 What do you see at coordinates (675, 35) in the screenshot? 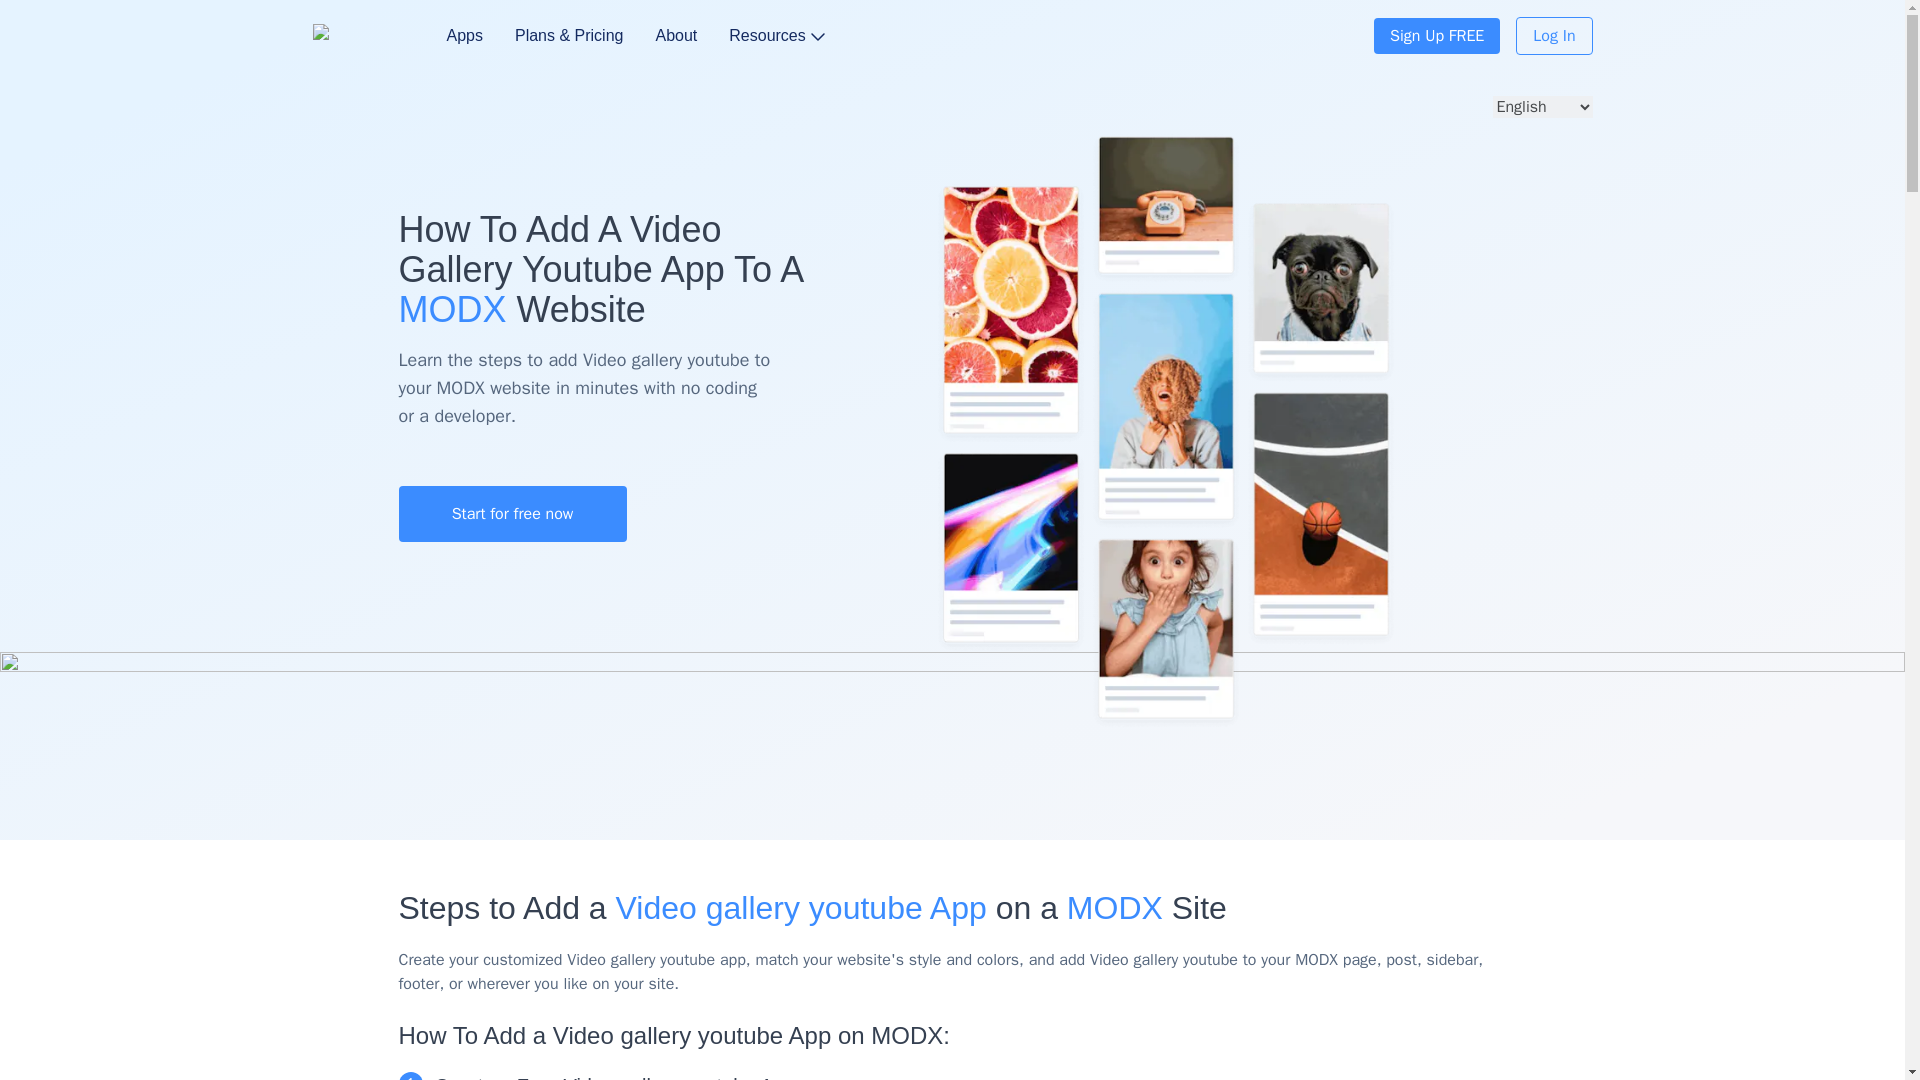
I see `About` at bounding box center [675, 35].